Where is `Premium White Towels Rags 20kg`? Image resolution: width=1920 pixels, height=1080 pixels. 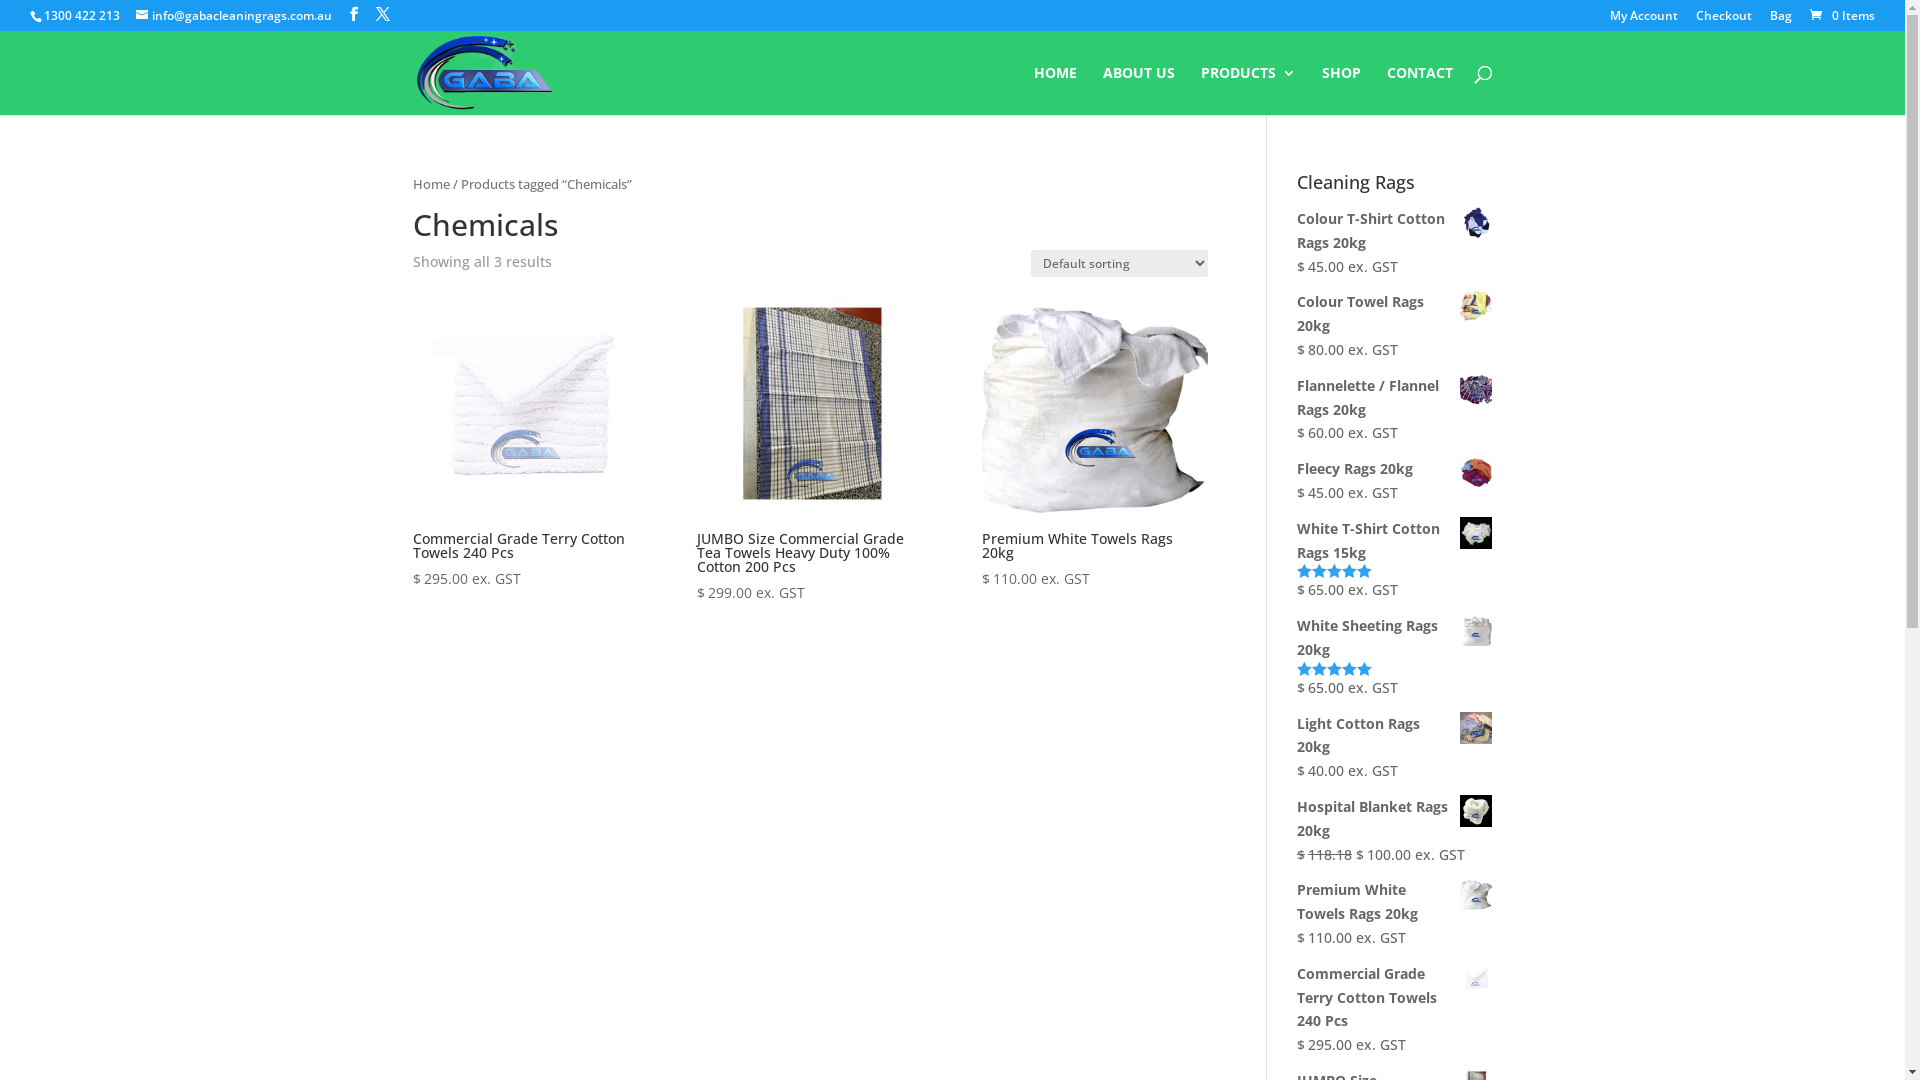 Premium White Towels Rags 20kg is located at coordinates (1394, 902).